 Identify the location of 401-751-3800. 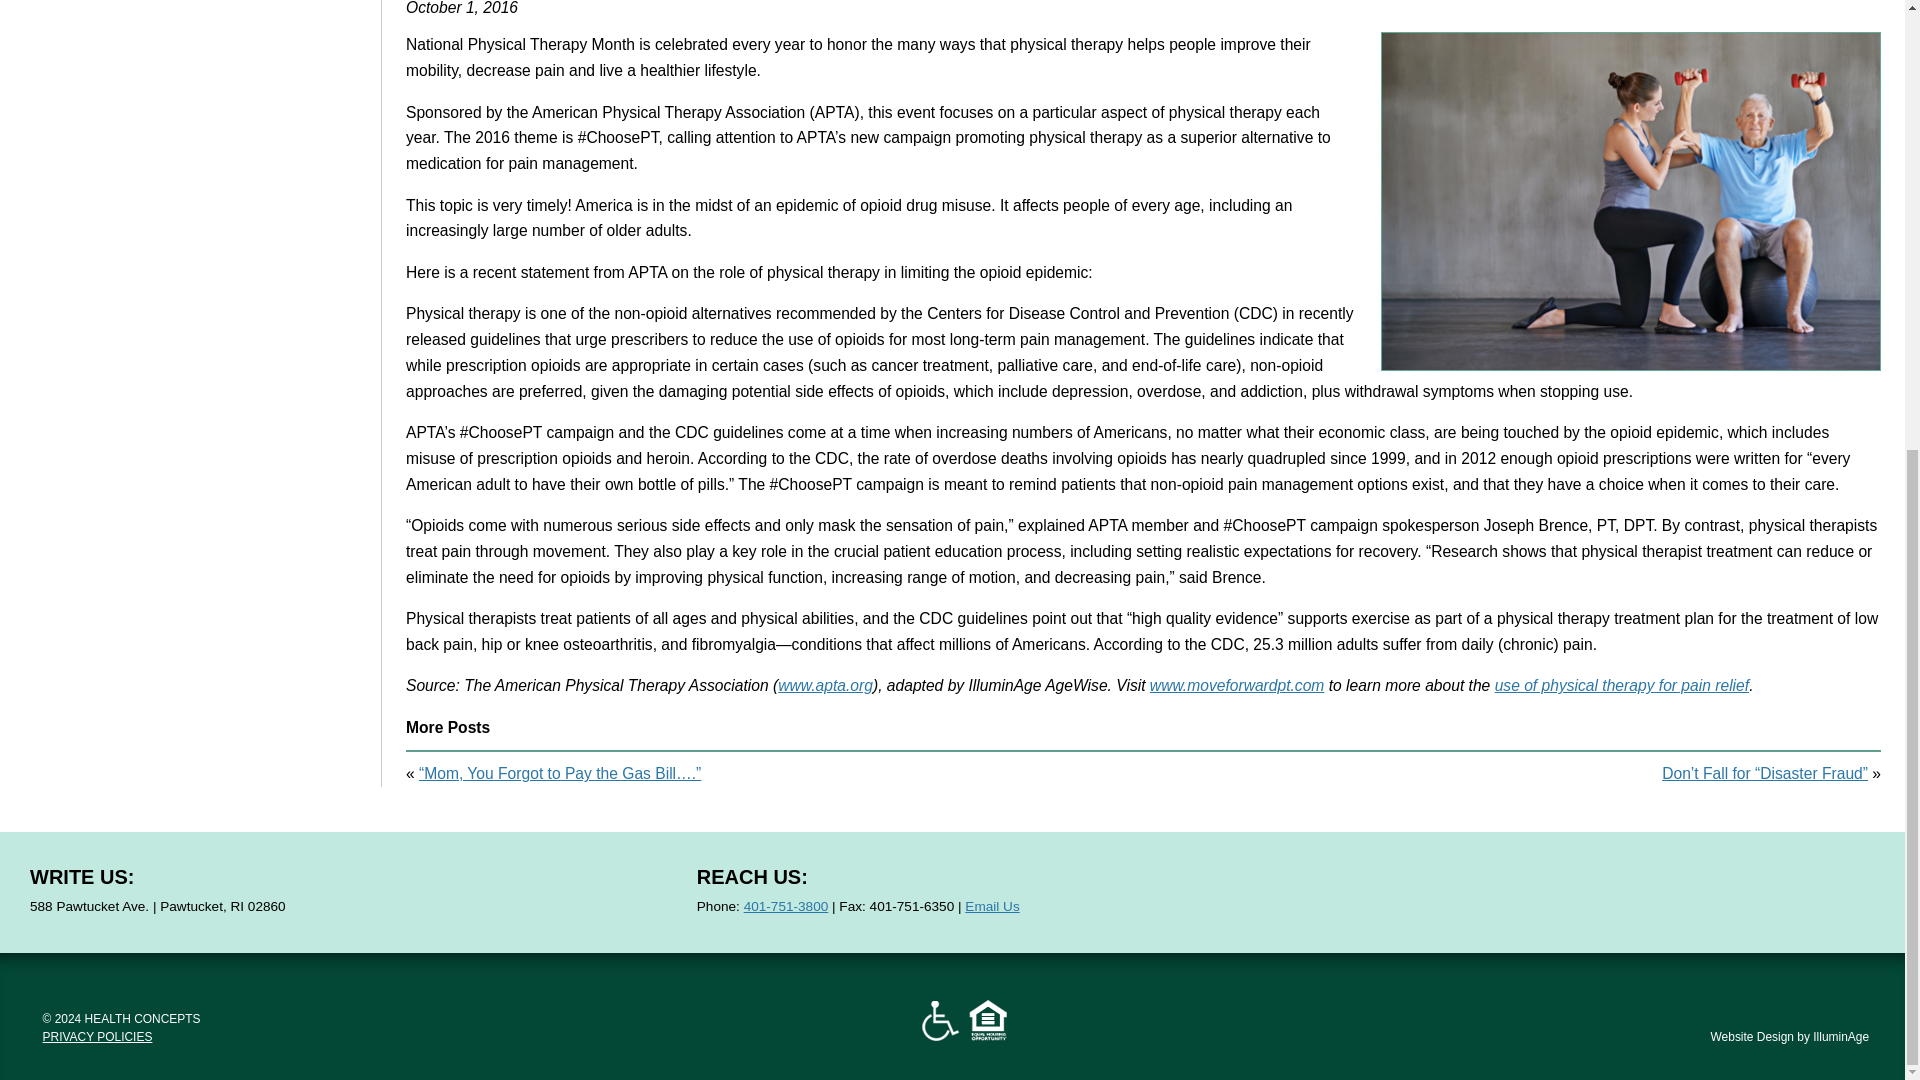
(786, 906).